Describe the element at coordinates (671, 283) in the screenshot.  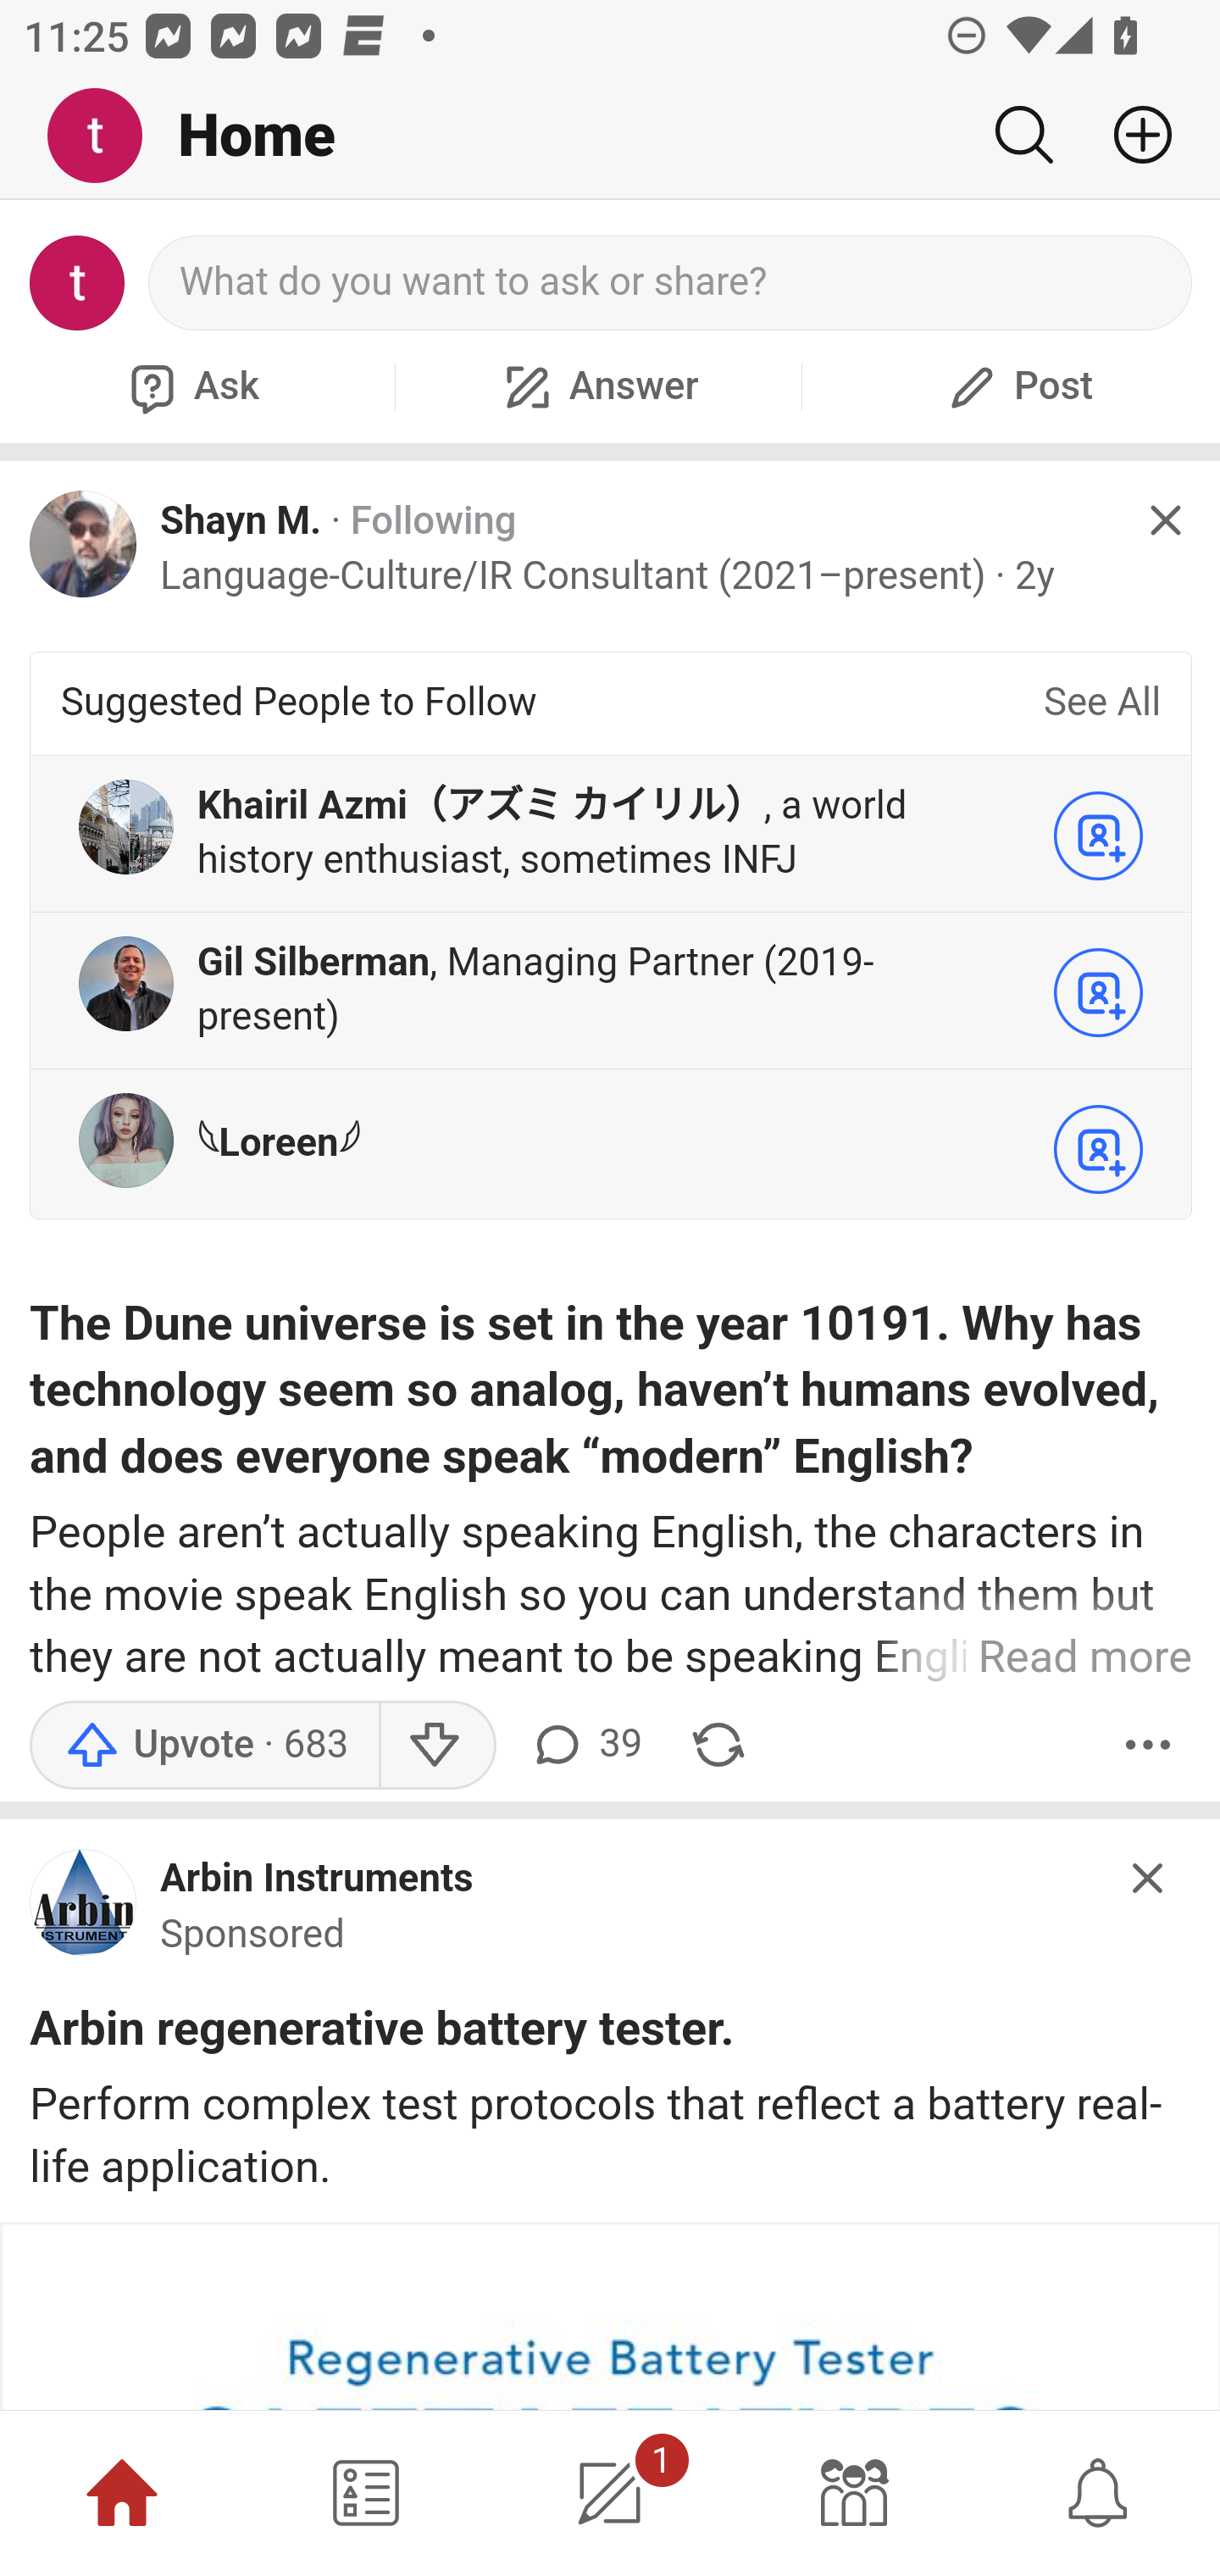
I see `What do you want to ask or share?` at that location.